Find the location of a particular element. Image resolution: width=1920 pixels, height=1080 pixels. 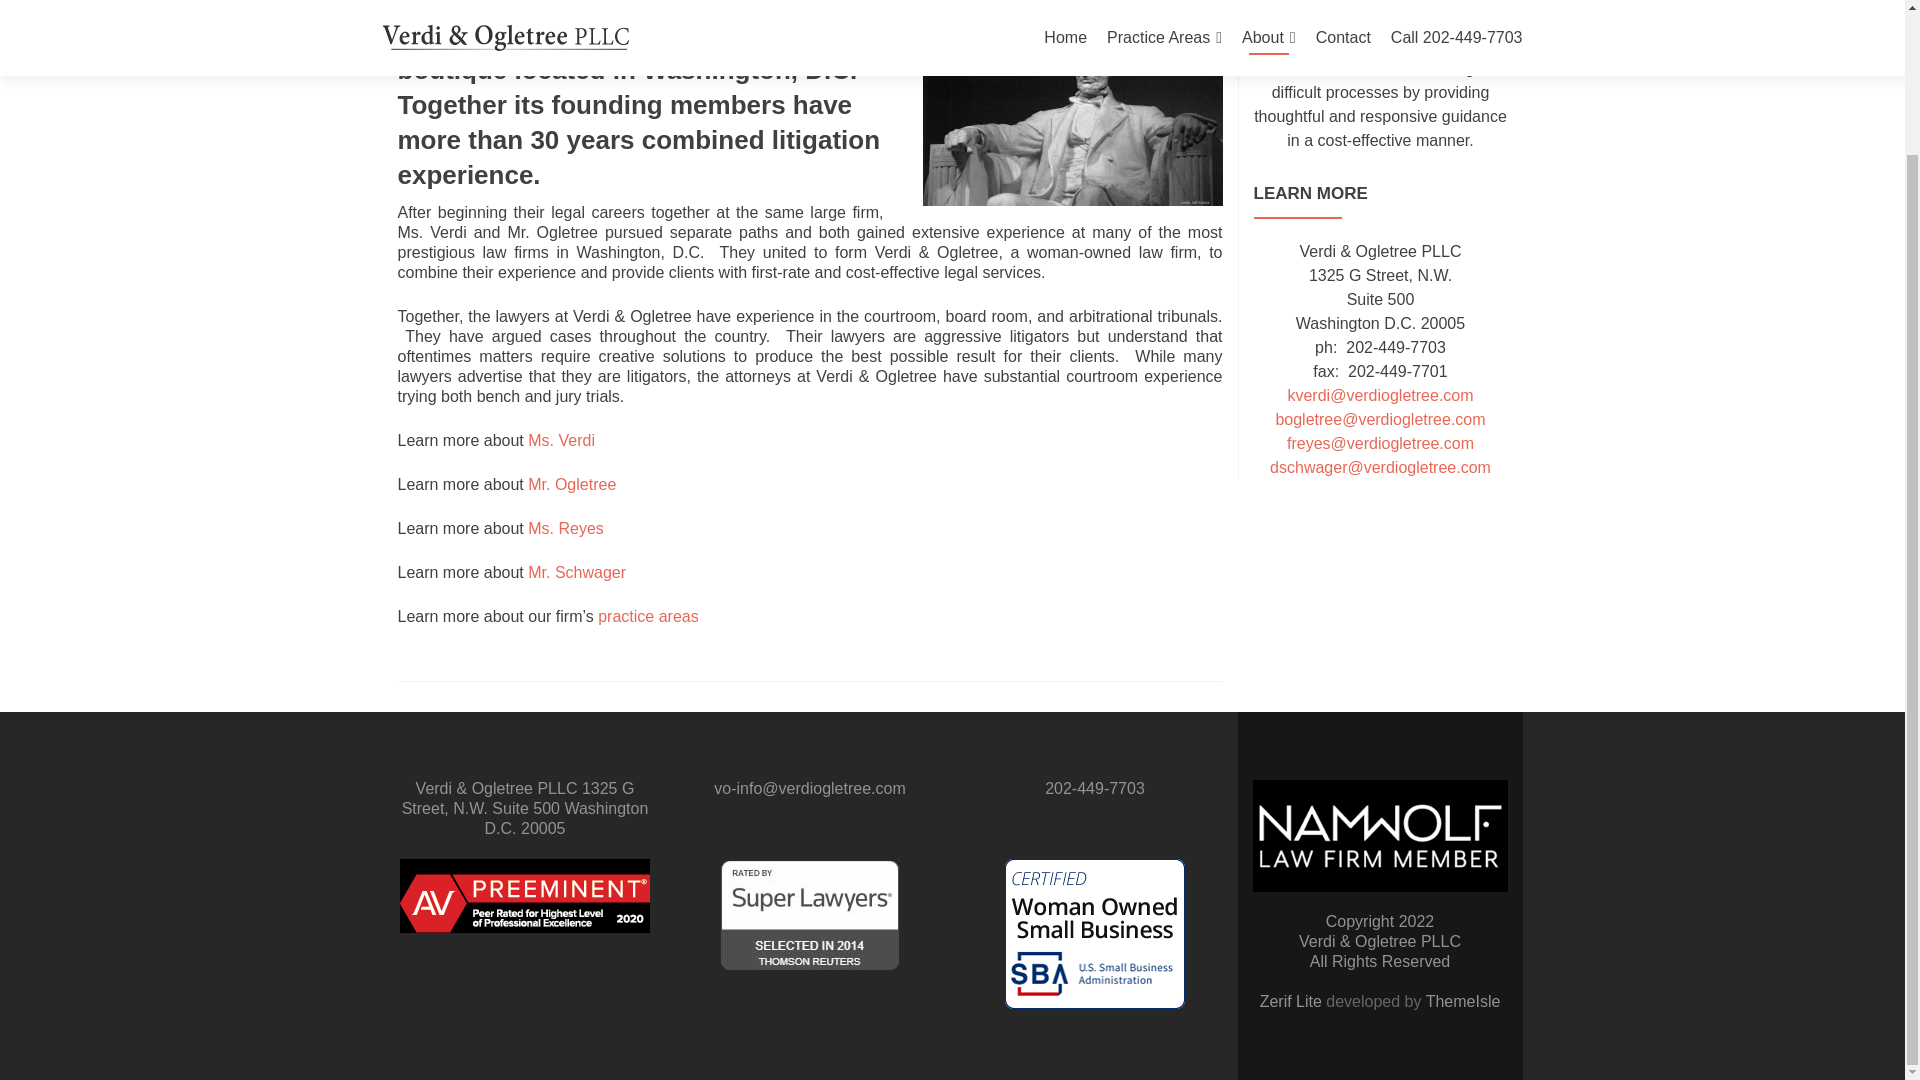

Mr. Ogletree is located at coordinates (572, 484).